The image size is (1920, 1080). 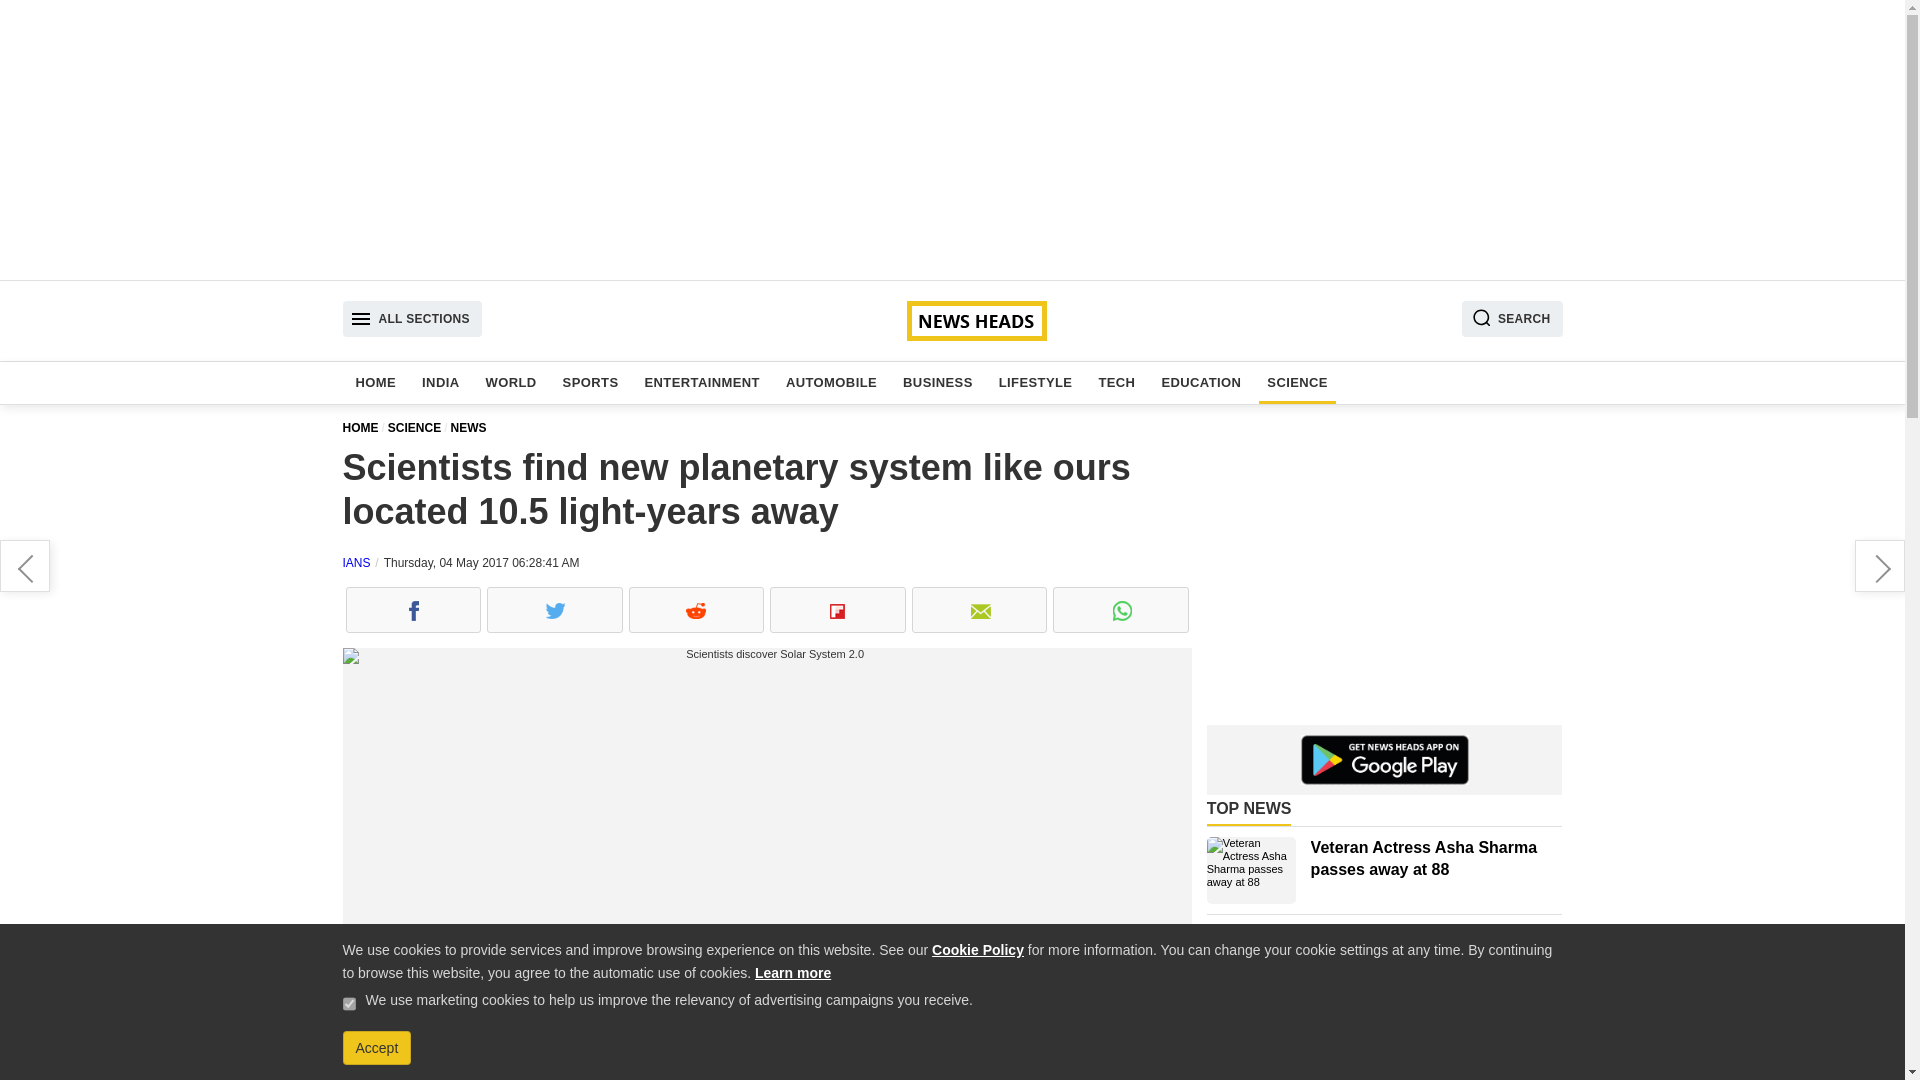 I want to click on Learn more, so click(x=792, y=972).